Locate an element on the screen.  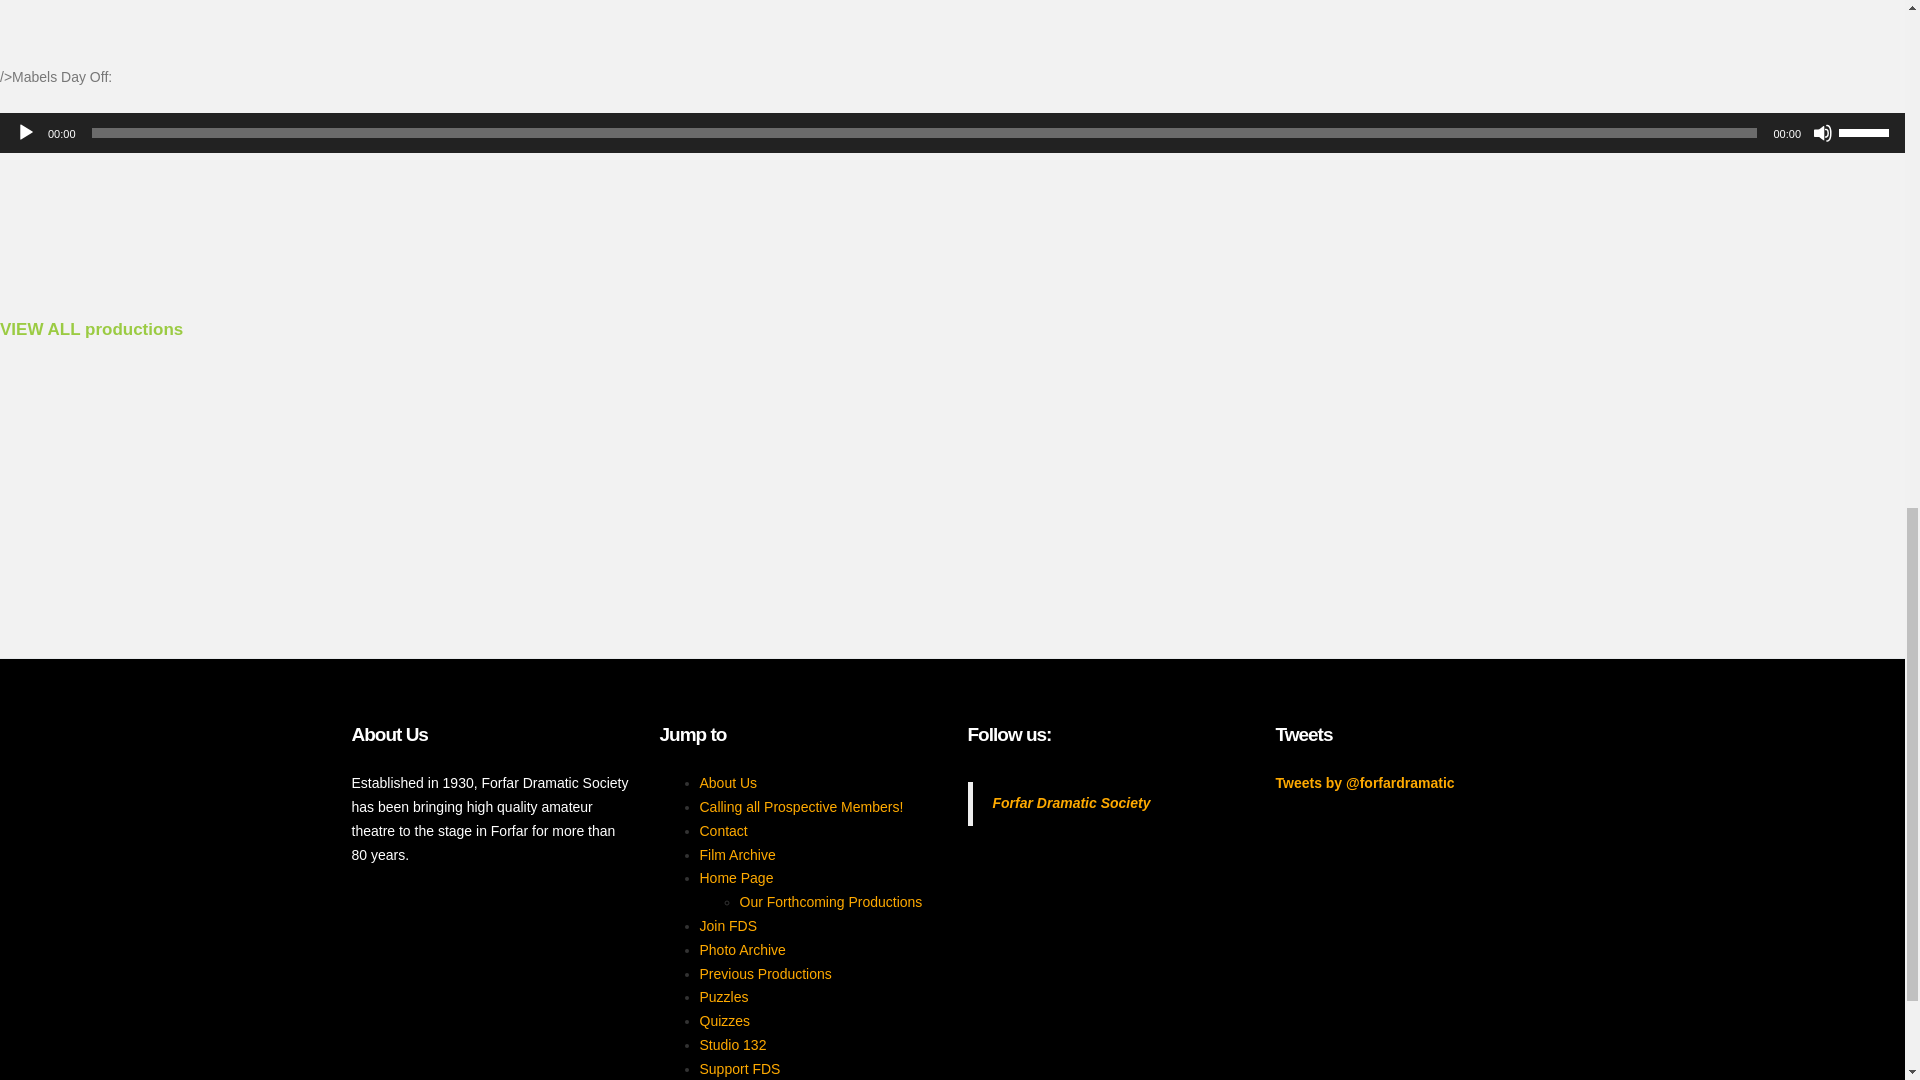
Mute is located at coordinates (1822, 132).